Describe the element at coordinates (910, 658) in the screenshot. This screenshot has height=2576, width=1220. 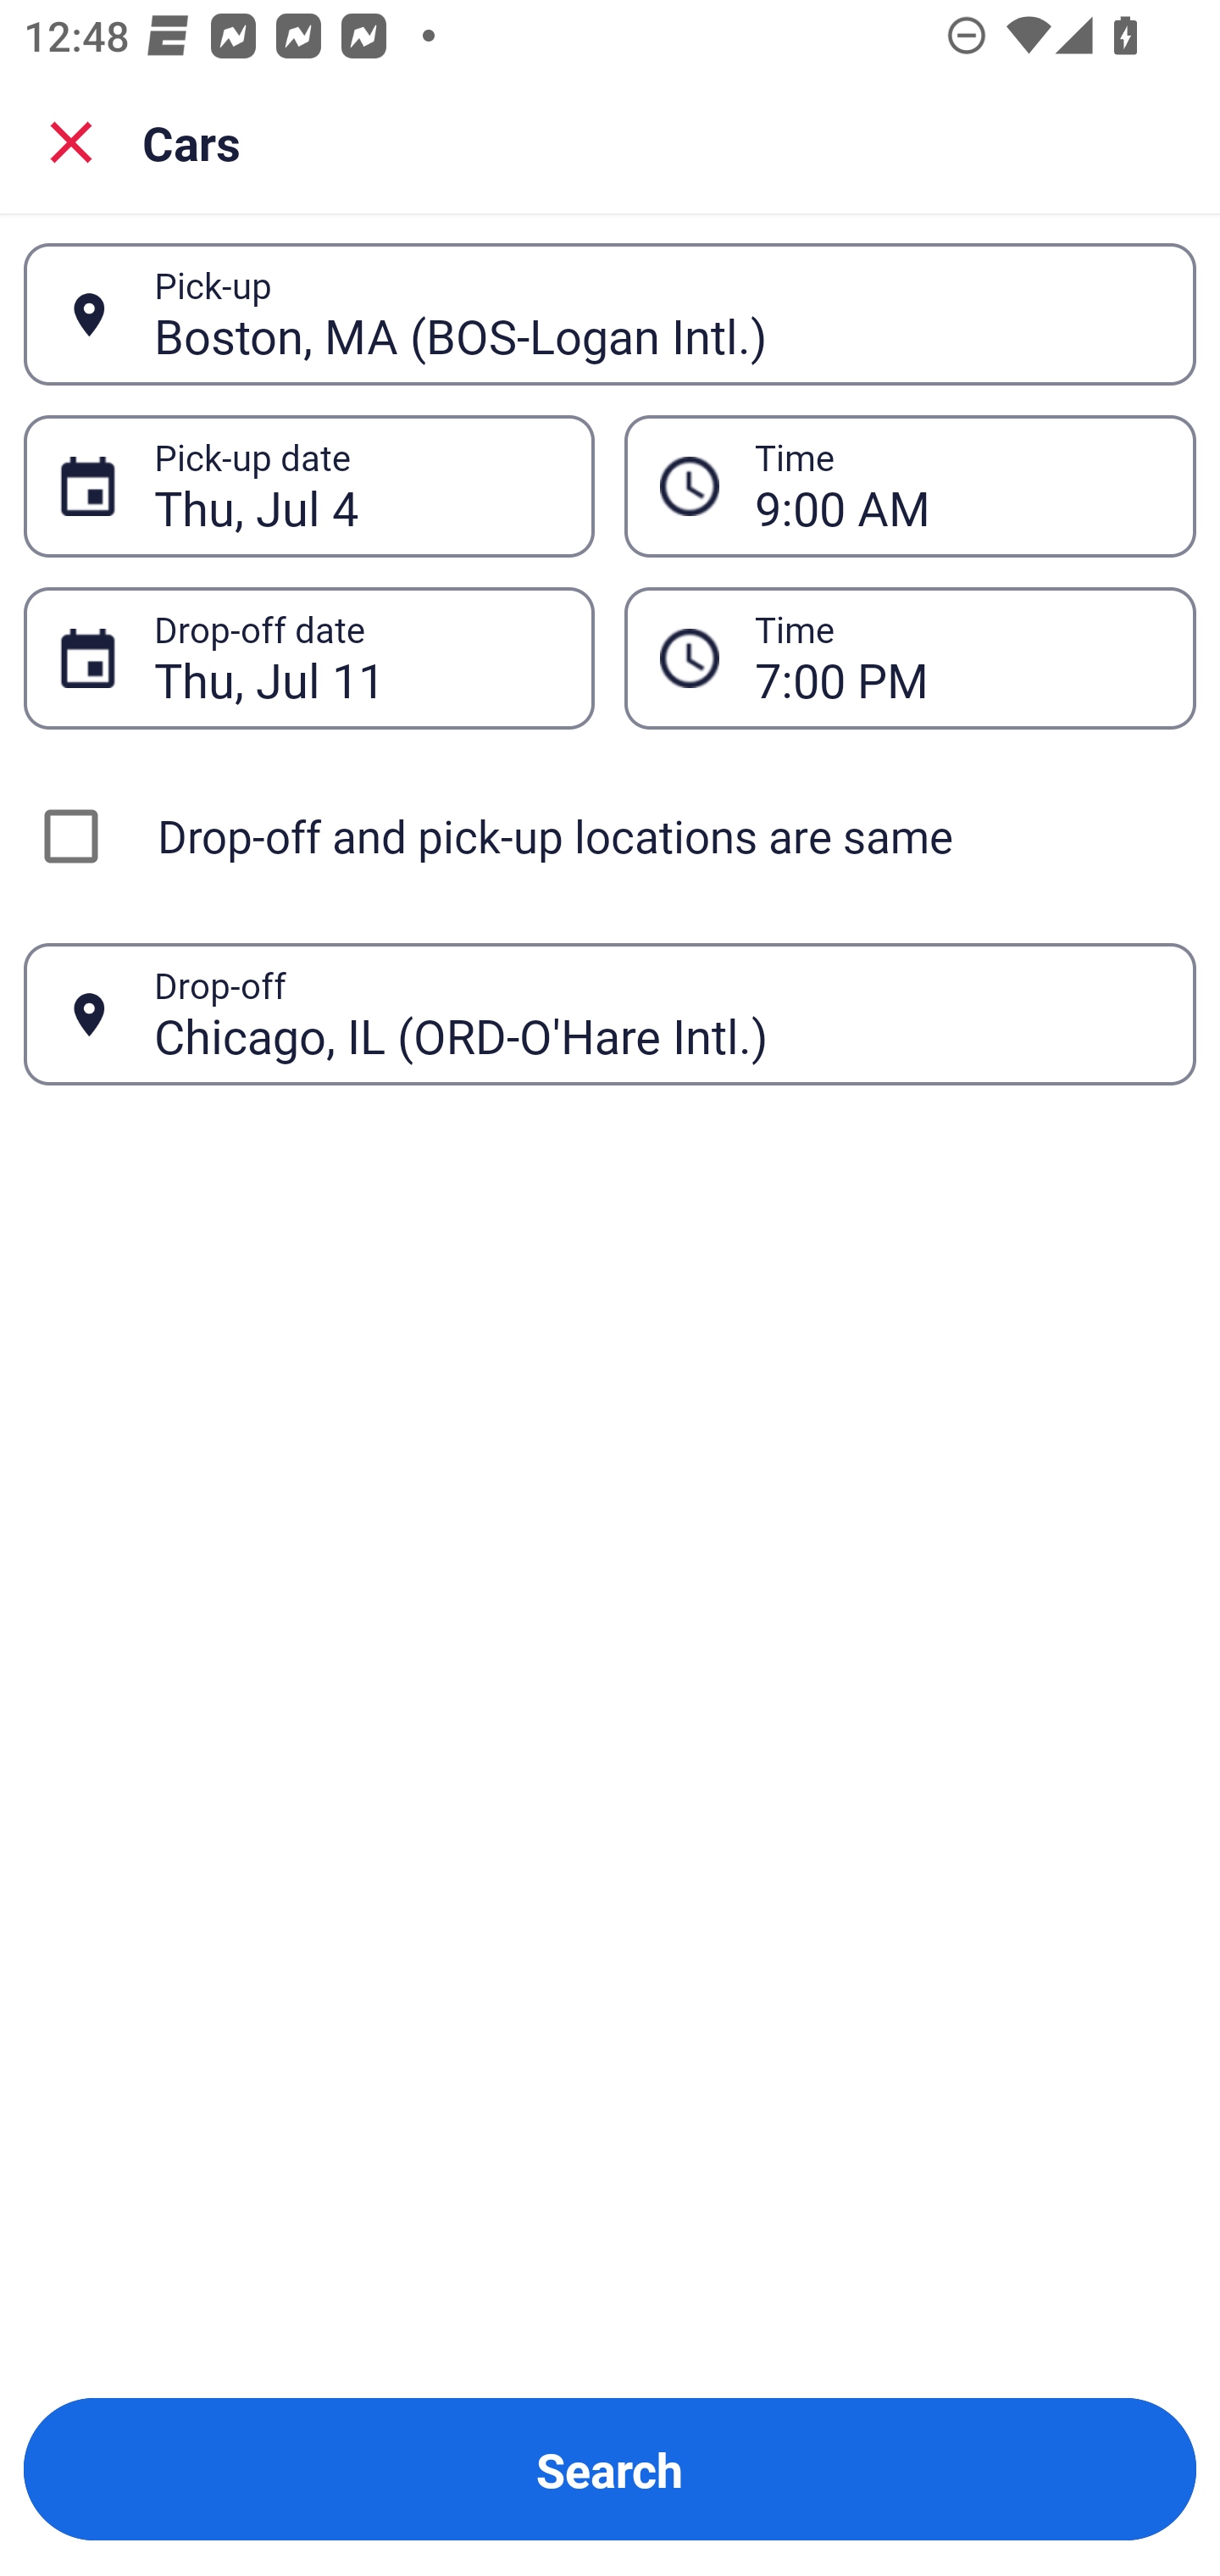
I see `7:00 PM` at that location.